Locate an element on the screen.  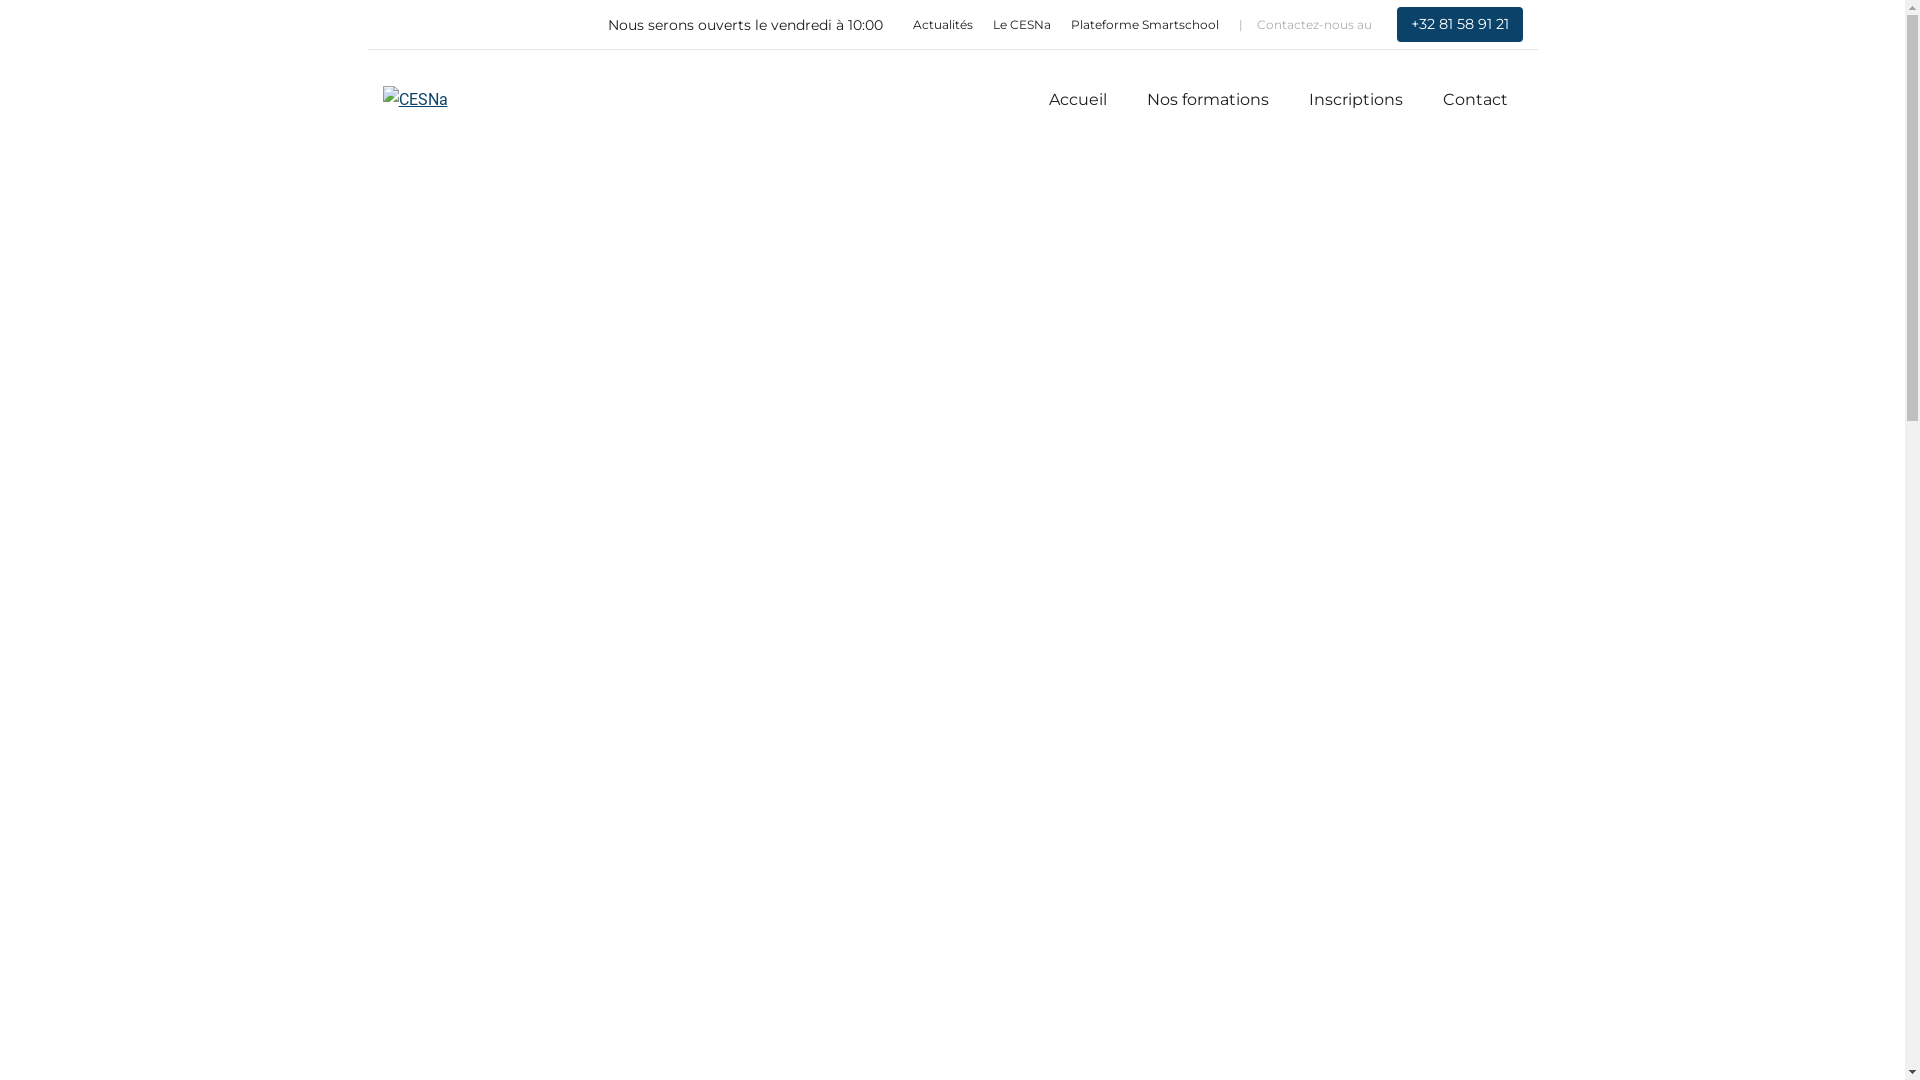
Contact is located at coordinates (1474, 100).